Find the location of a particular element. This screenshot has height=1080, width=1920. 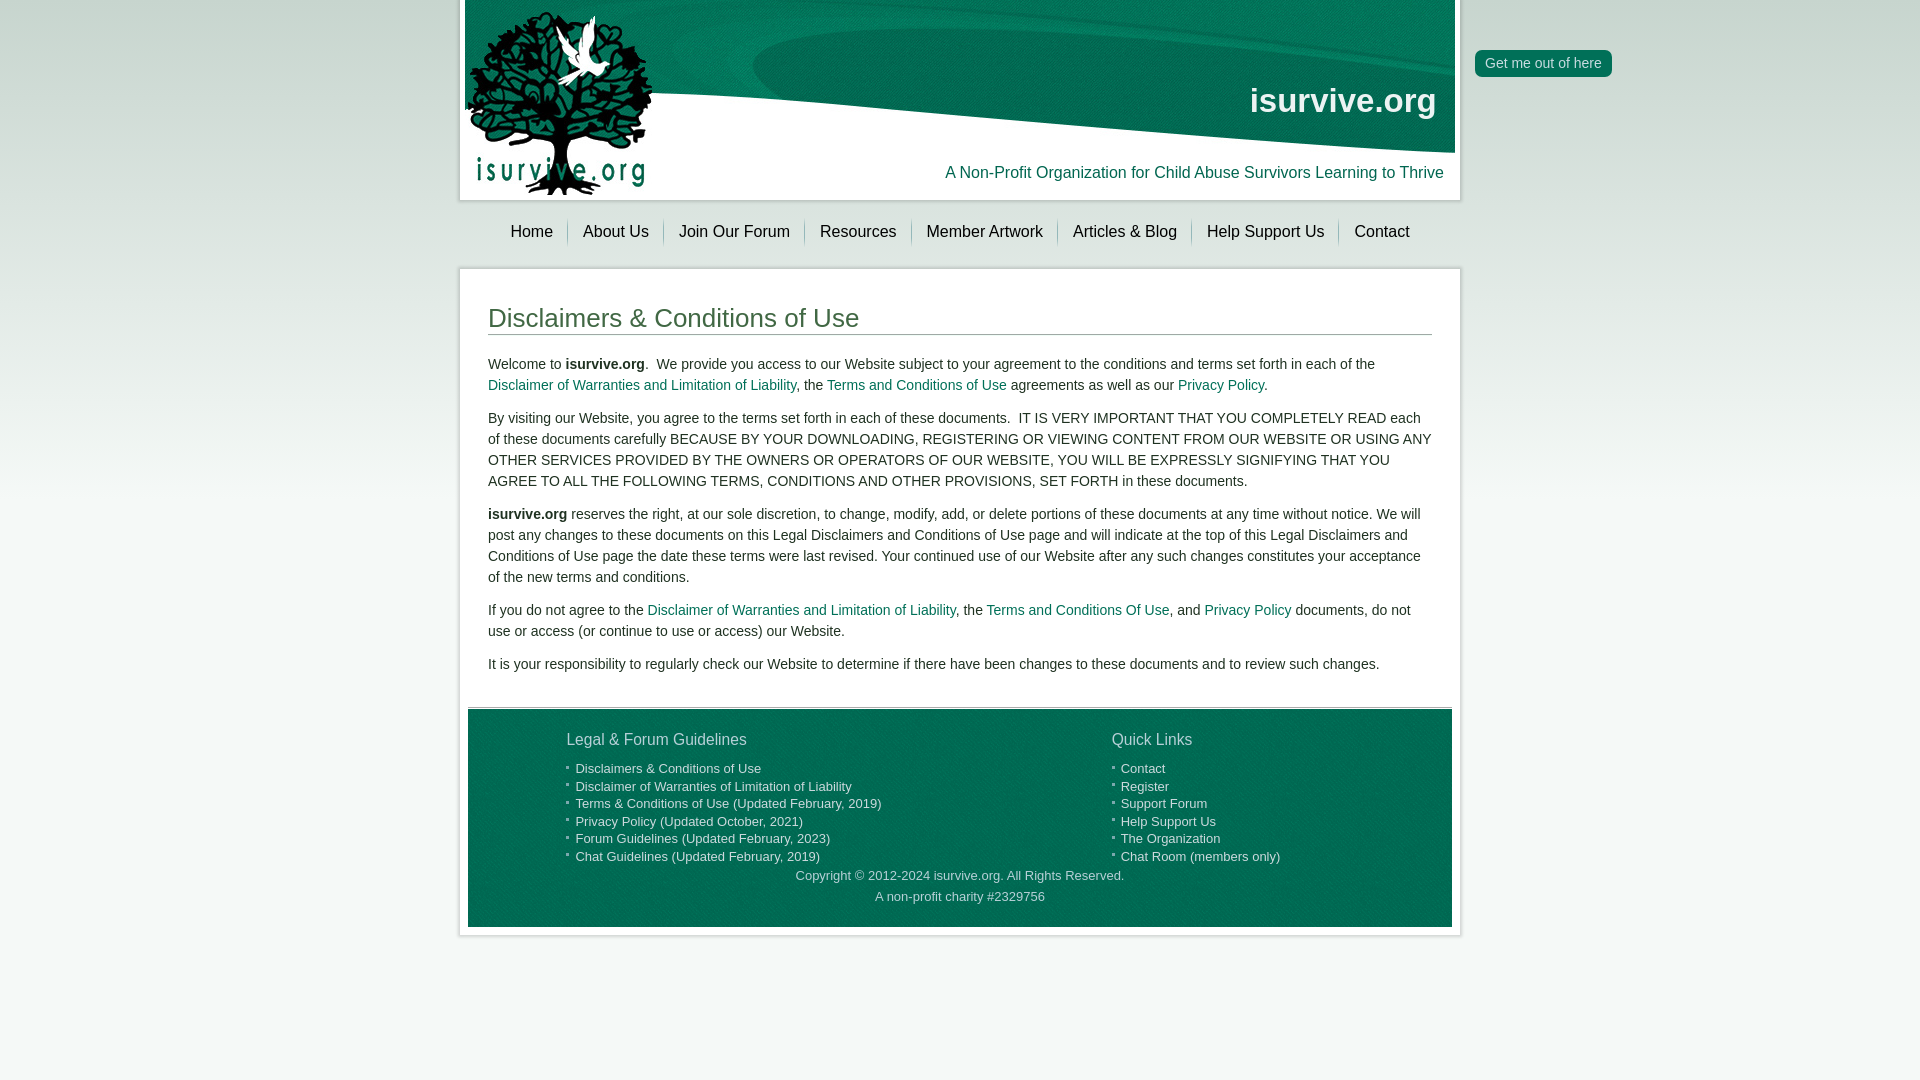

Join Our Forum is located at coordinates (734, 231).